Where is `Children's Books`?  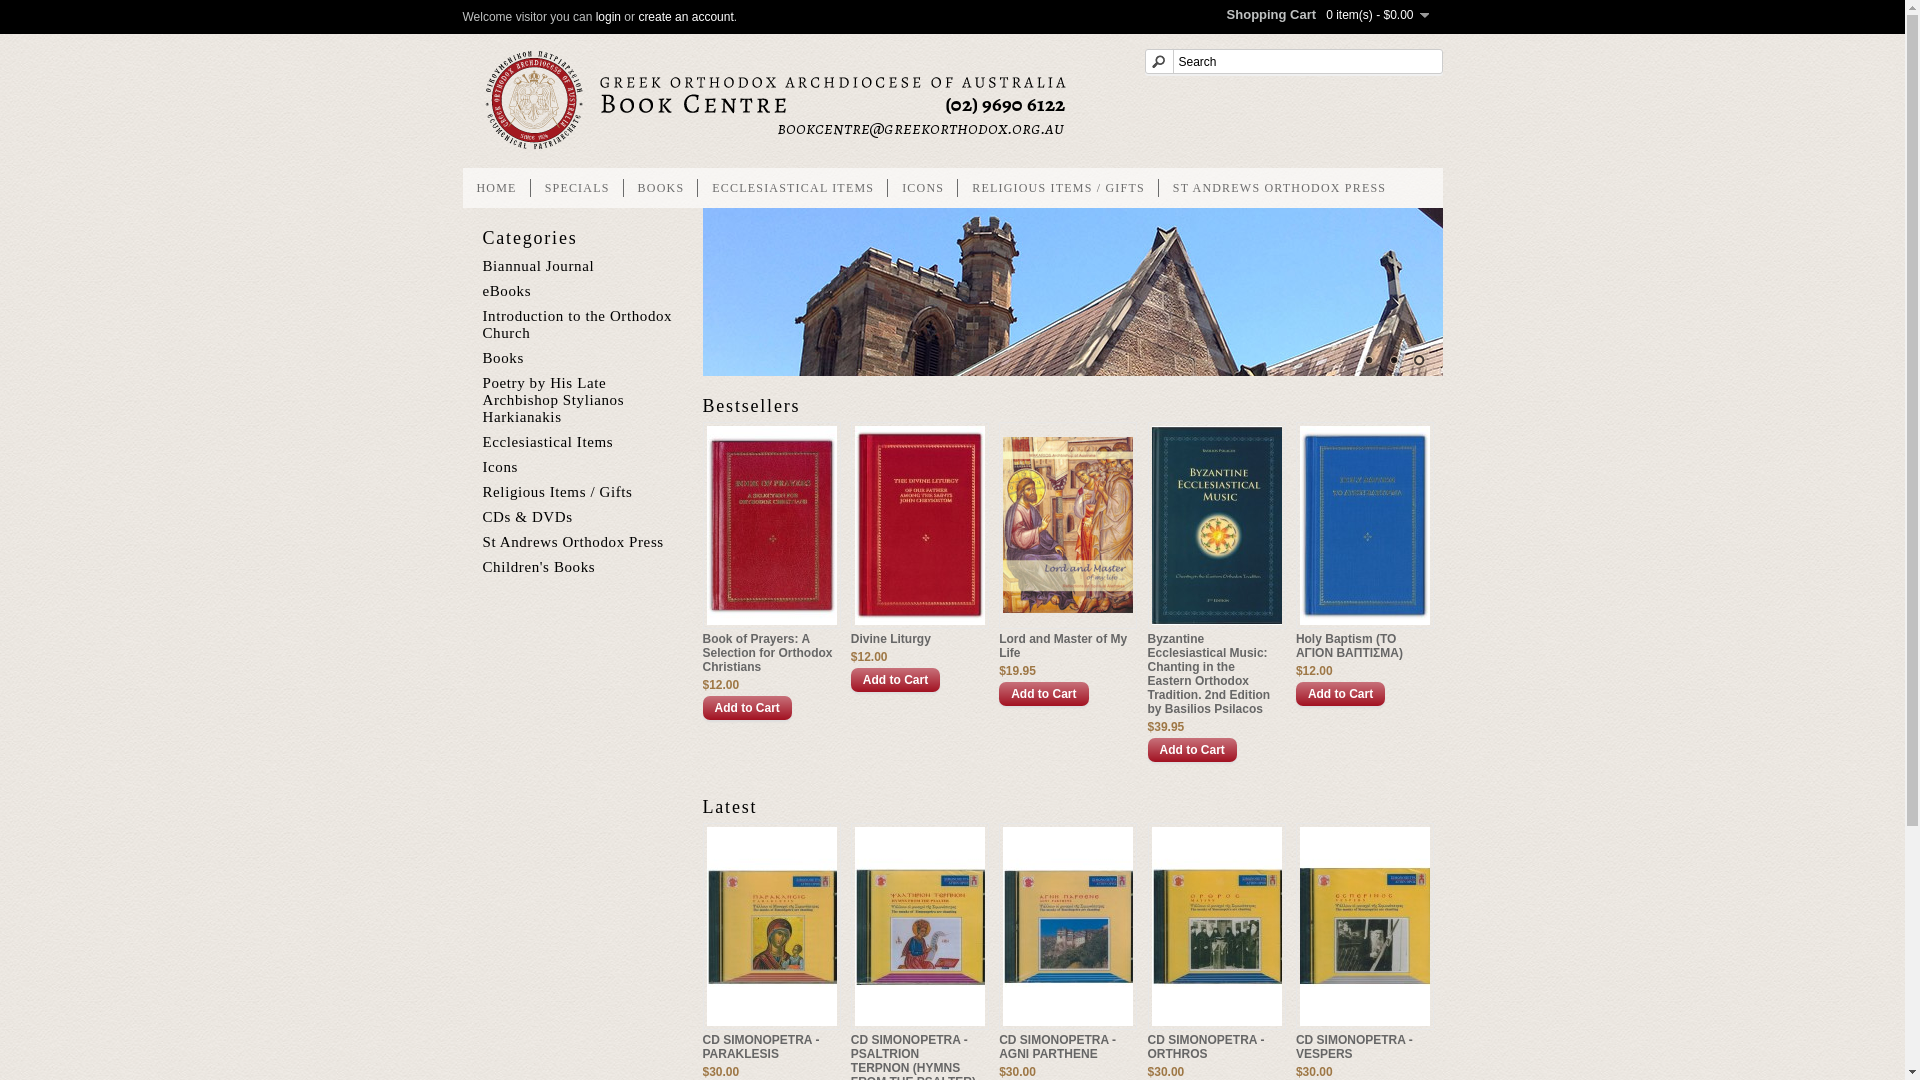 Children's Books is located at coordinates (538, 567).